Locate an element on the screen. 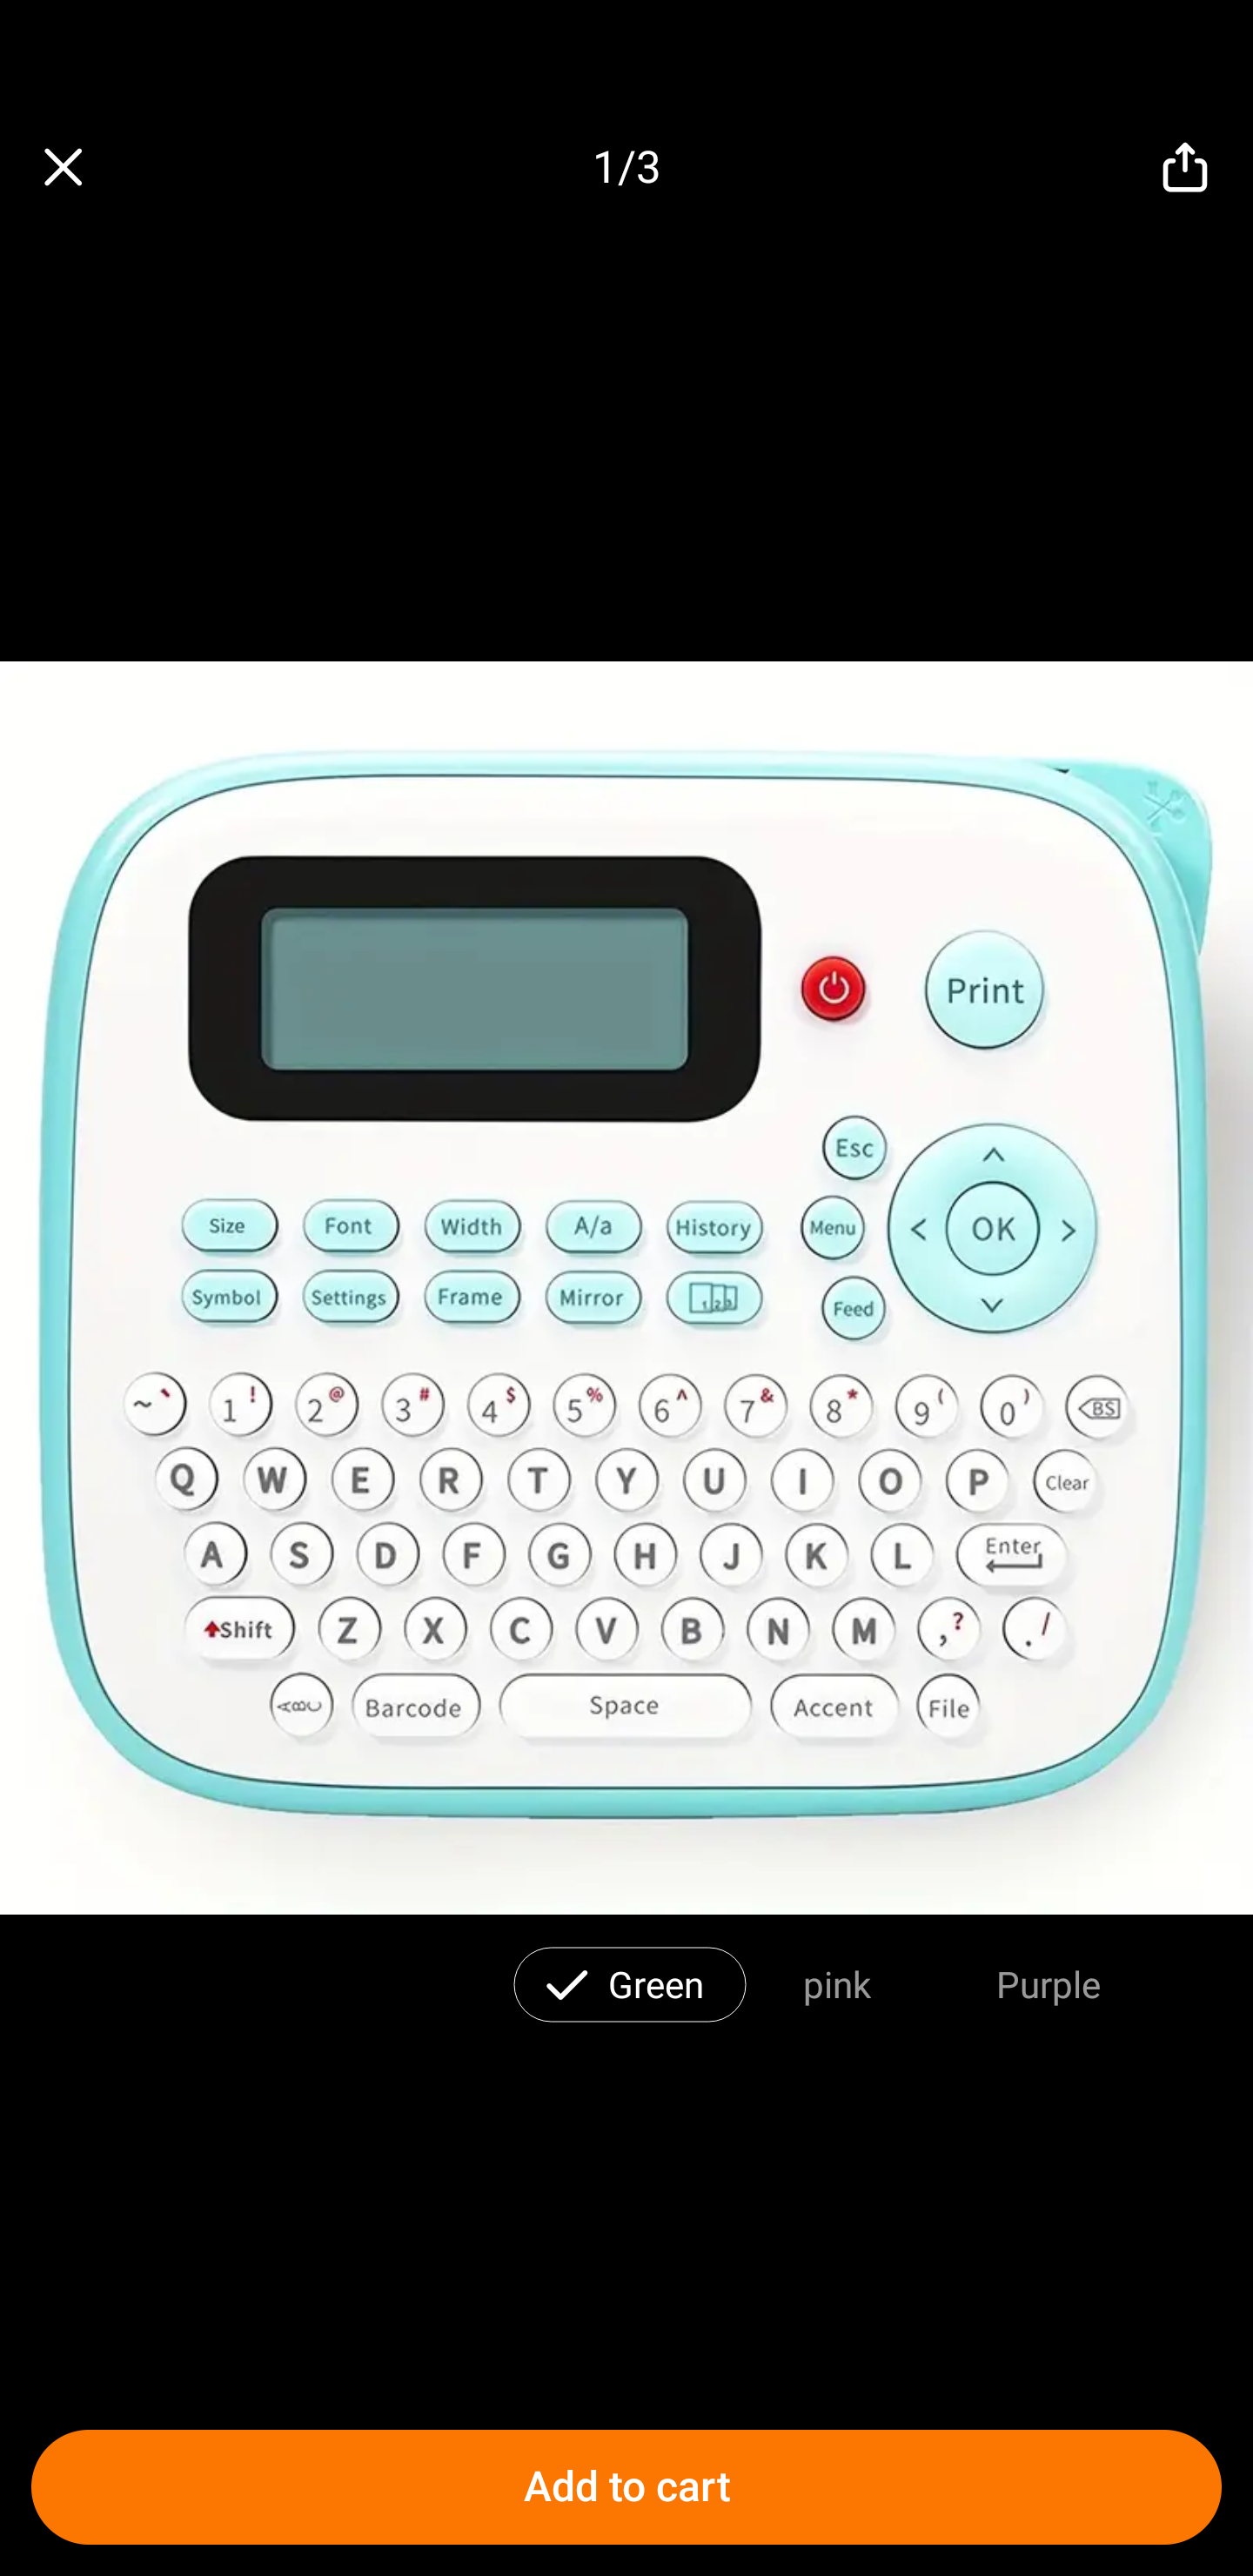  Add to cart is located at coordinates (626, 2487).